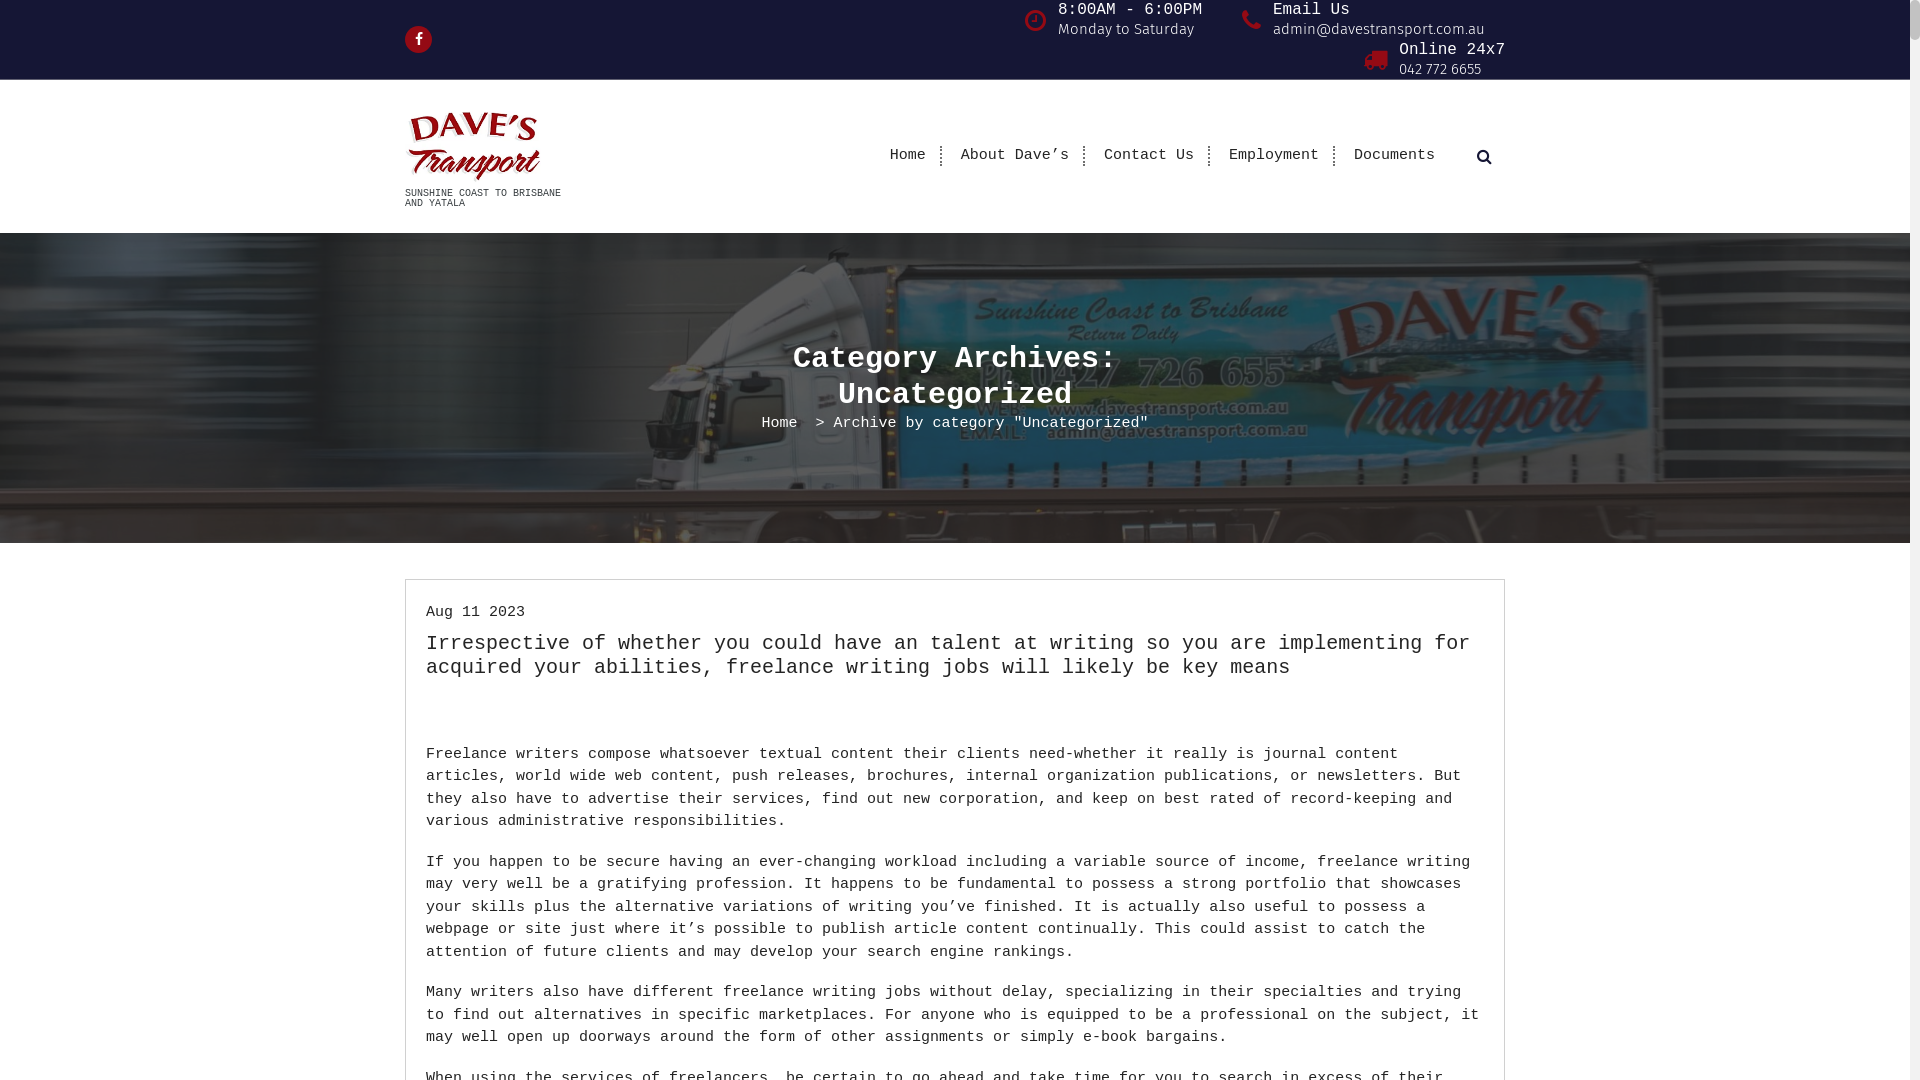 The image size is (1920, 1080). What do you see at coordinates (476, 612) in the screenshot?
I see `Aug 11 2023` at bounding box center [476, 612].